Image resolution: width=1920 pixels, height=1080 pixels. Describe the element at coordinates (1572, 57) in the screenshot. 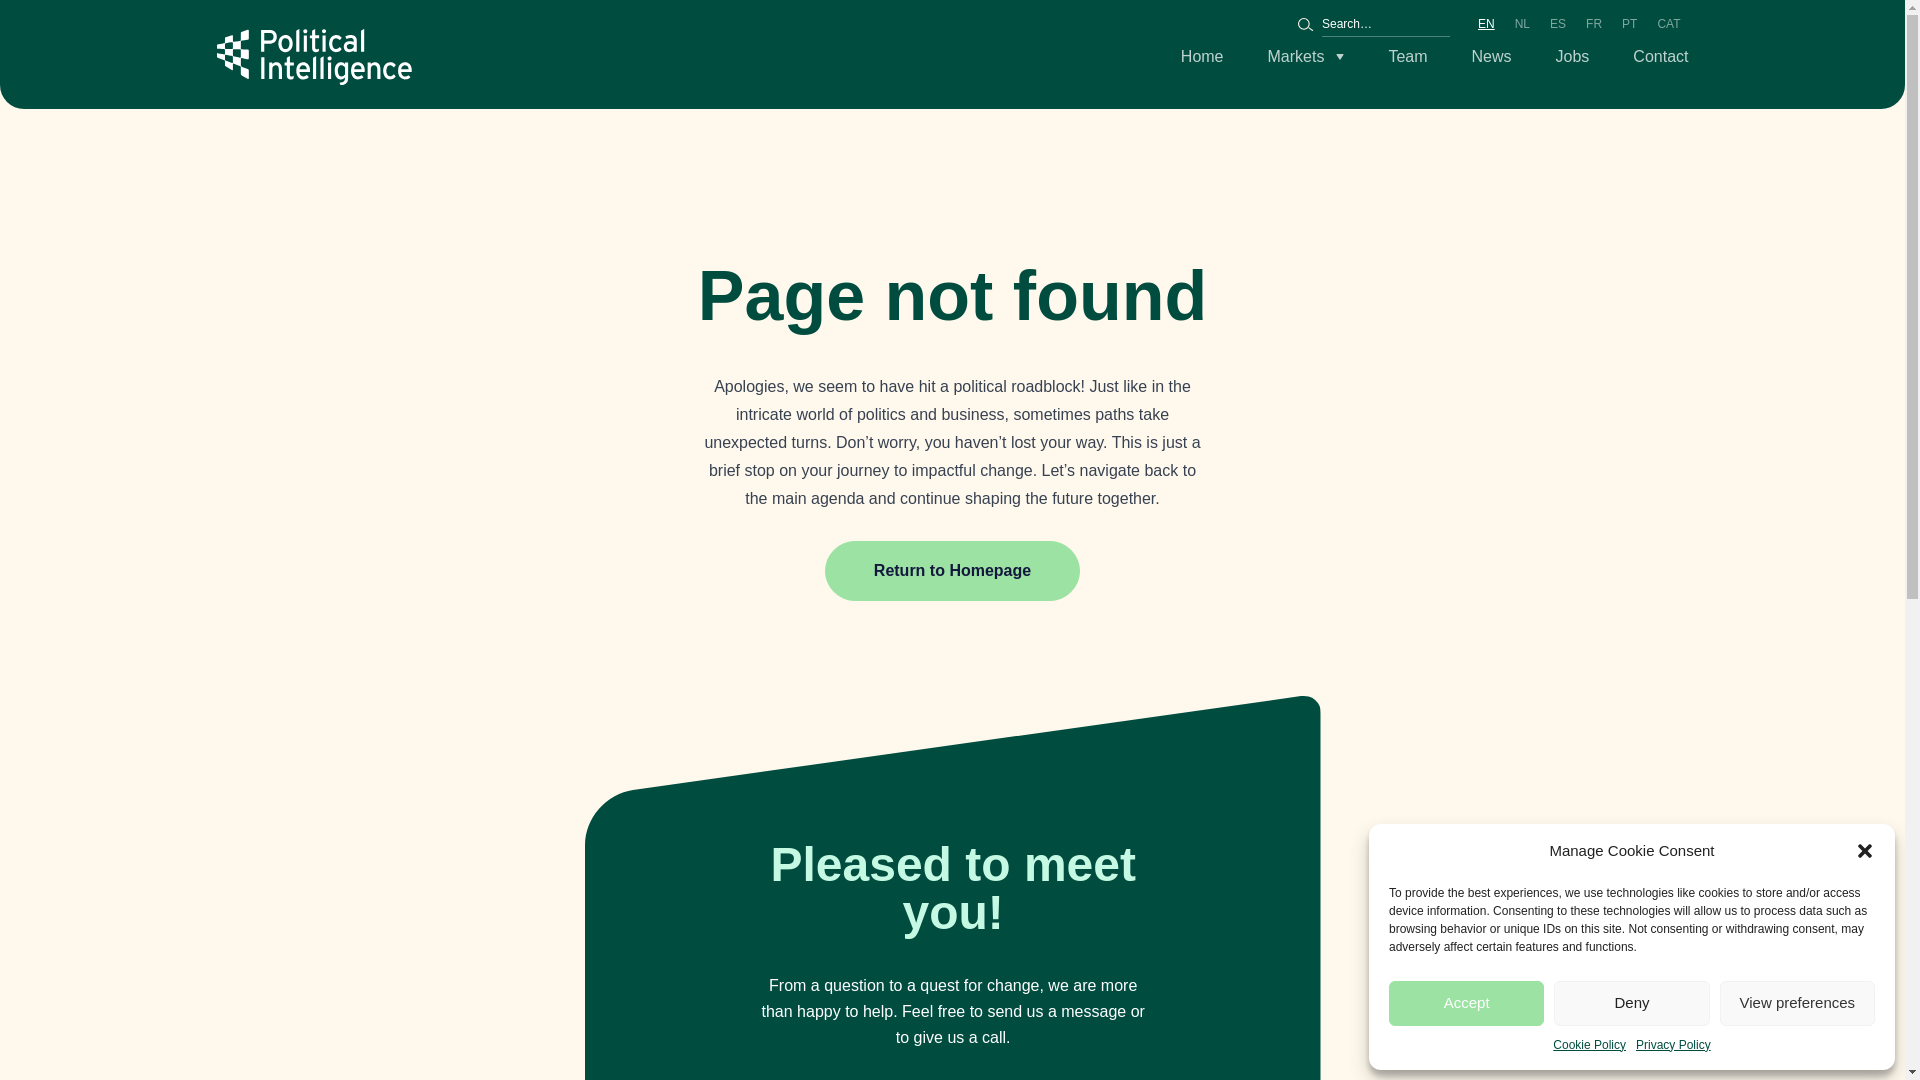

I see `Jobs` at that location.